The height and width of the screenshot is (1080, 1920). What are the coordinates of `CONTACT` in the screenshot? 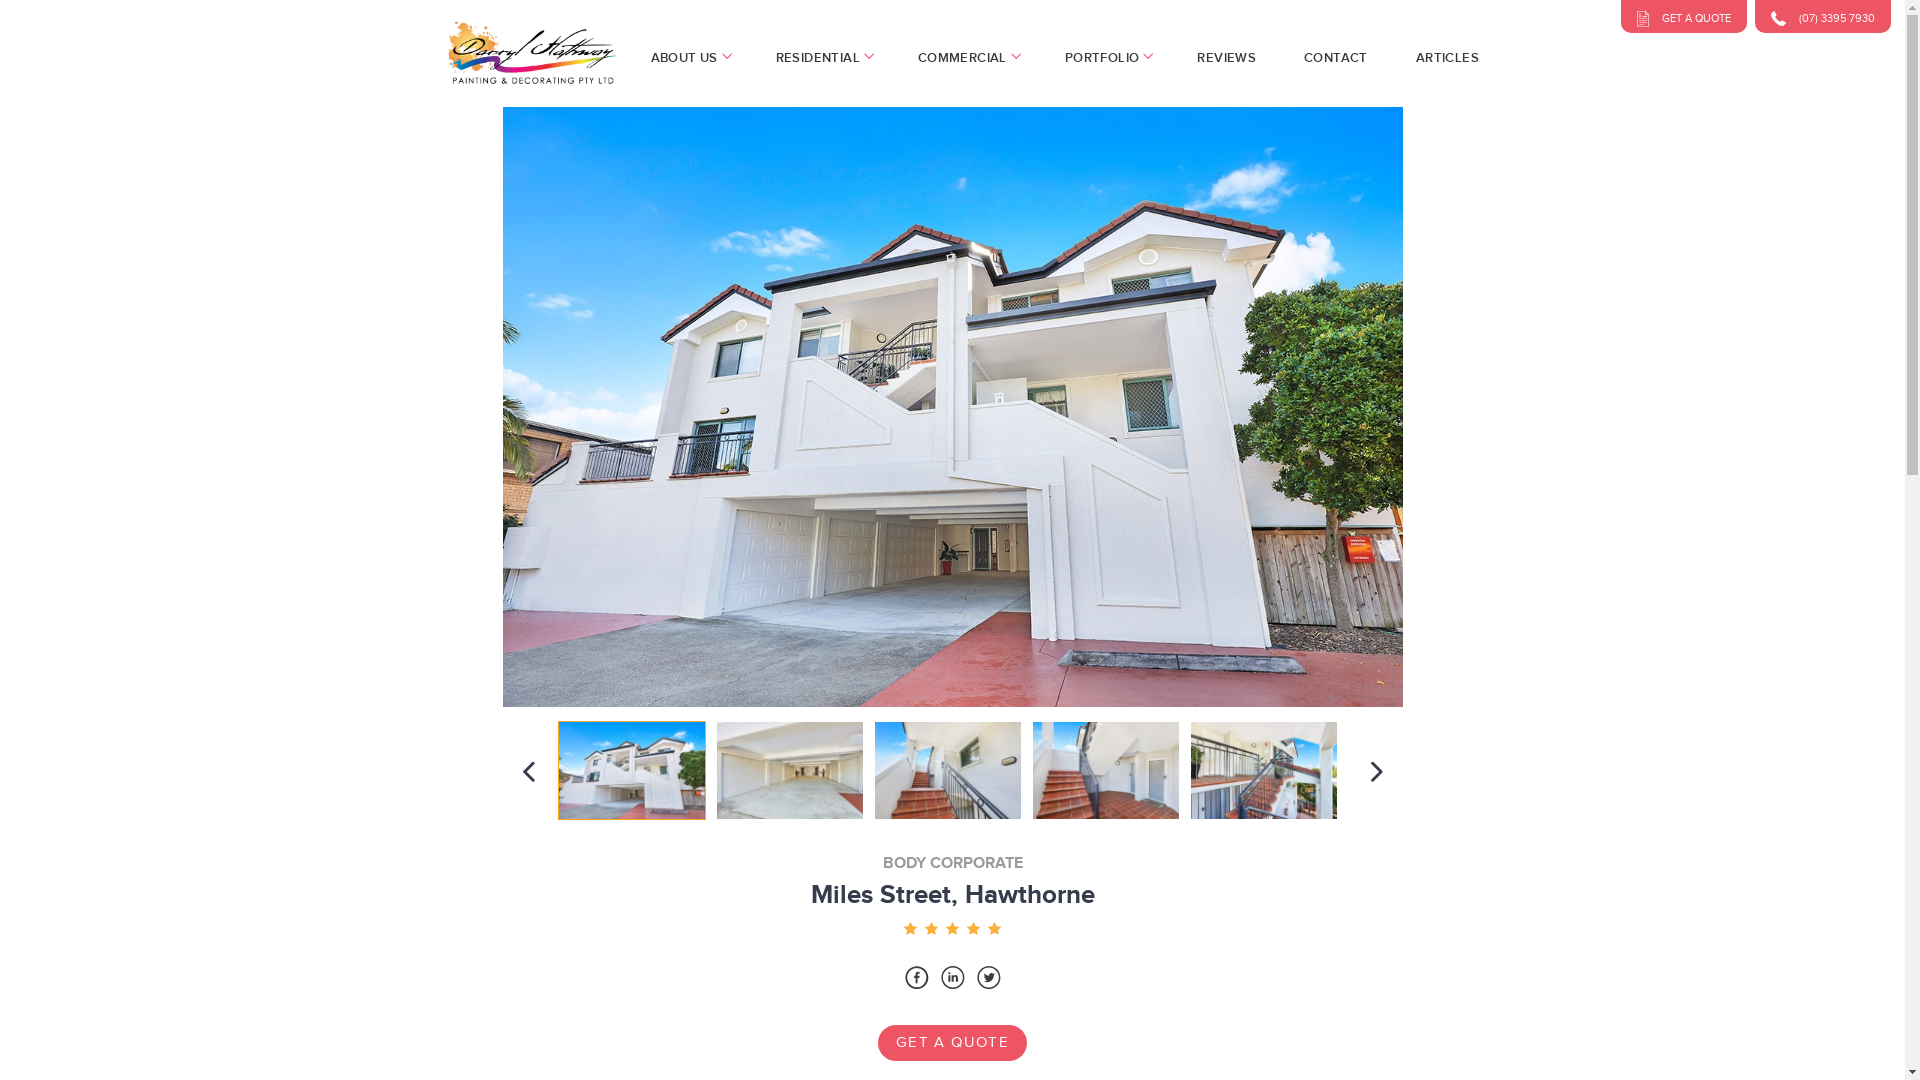 It's located at (1336, 58).